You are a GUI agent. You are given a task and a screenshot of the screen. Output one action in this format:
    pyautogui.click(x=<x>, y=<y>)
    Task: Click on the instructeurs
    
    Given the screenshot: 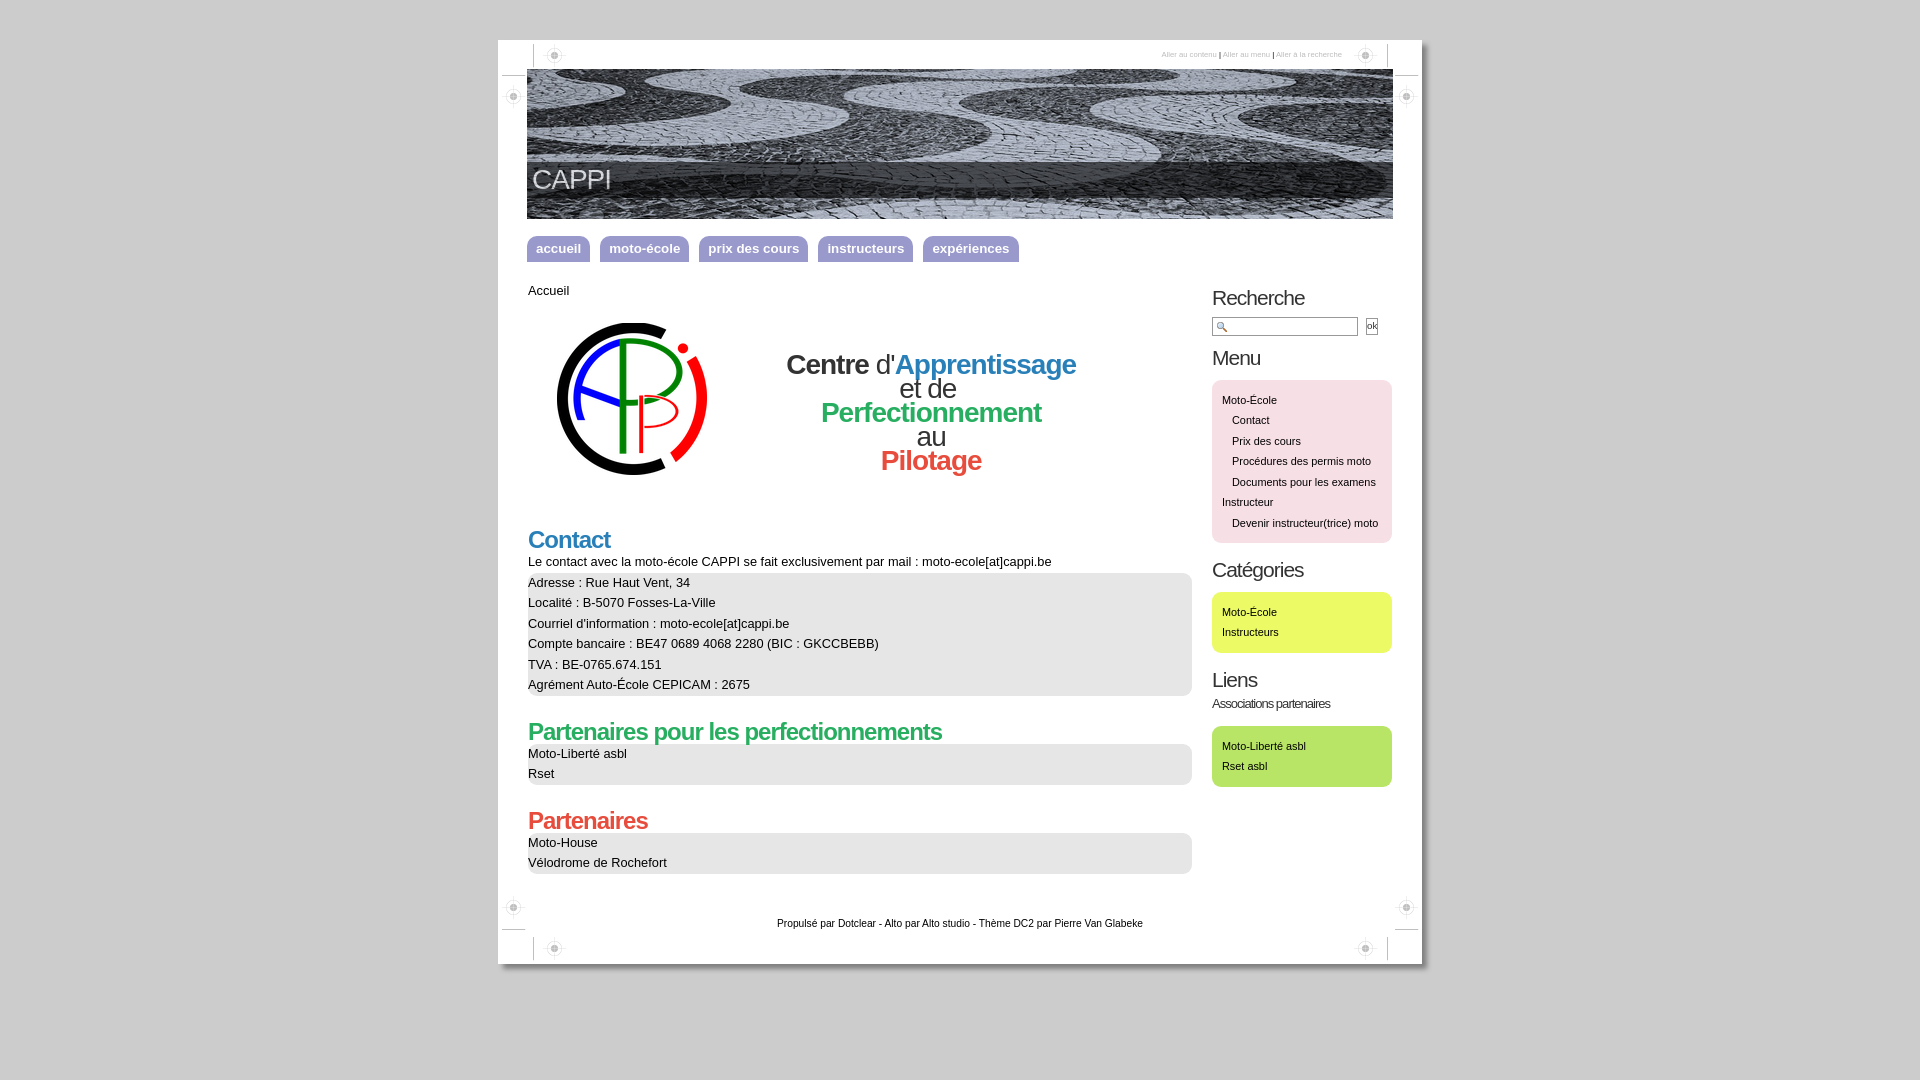 What is the action you would take?
    pyautogui.click(x=870, y=249)
    